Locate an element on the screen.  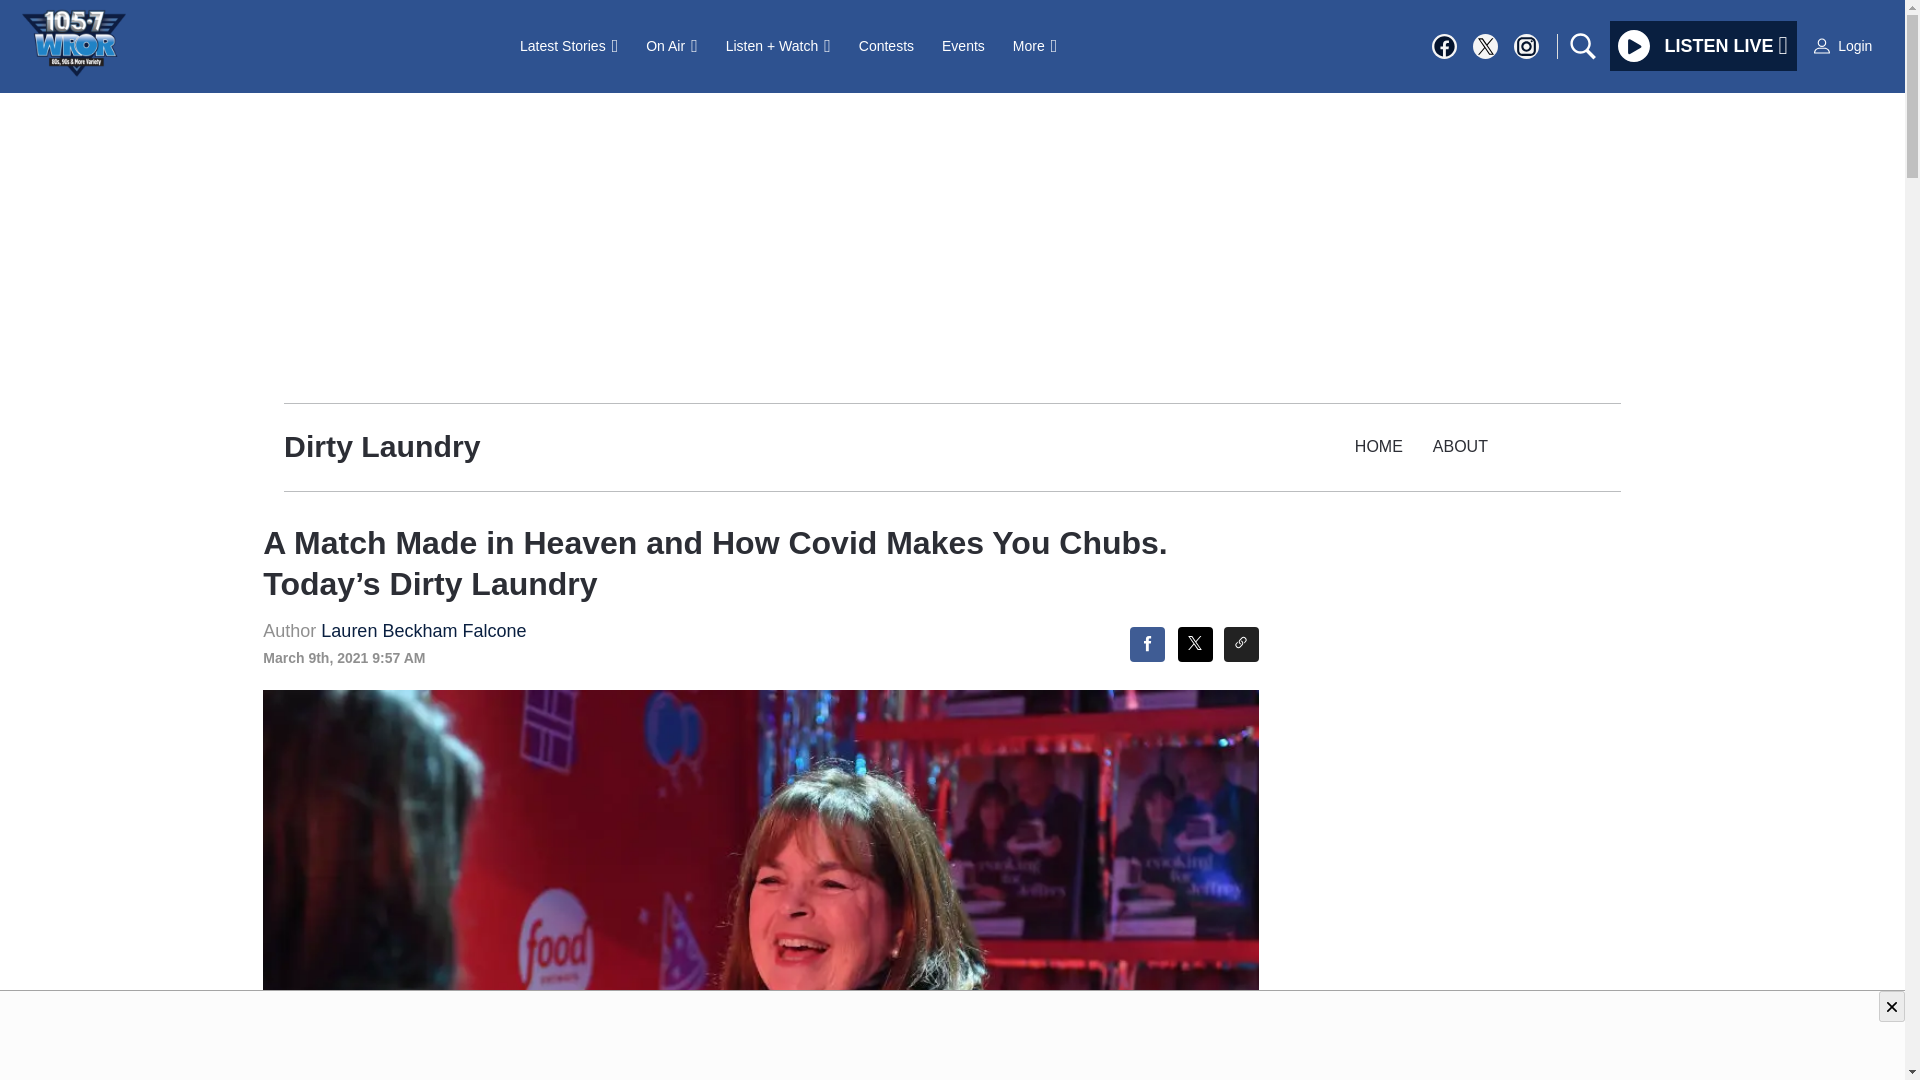
Lauren Beckham Falcone is located at coordinates (423, 631).